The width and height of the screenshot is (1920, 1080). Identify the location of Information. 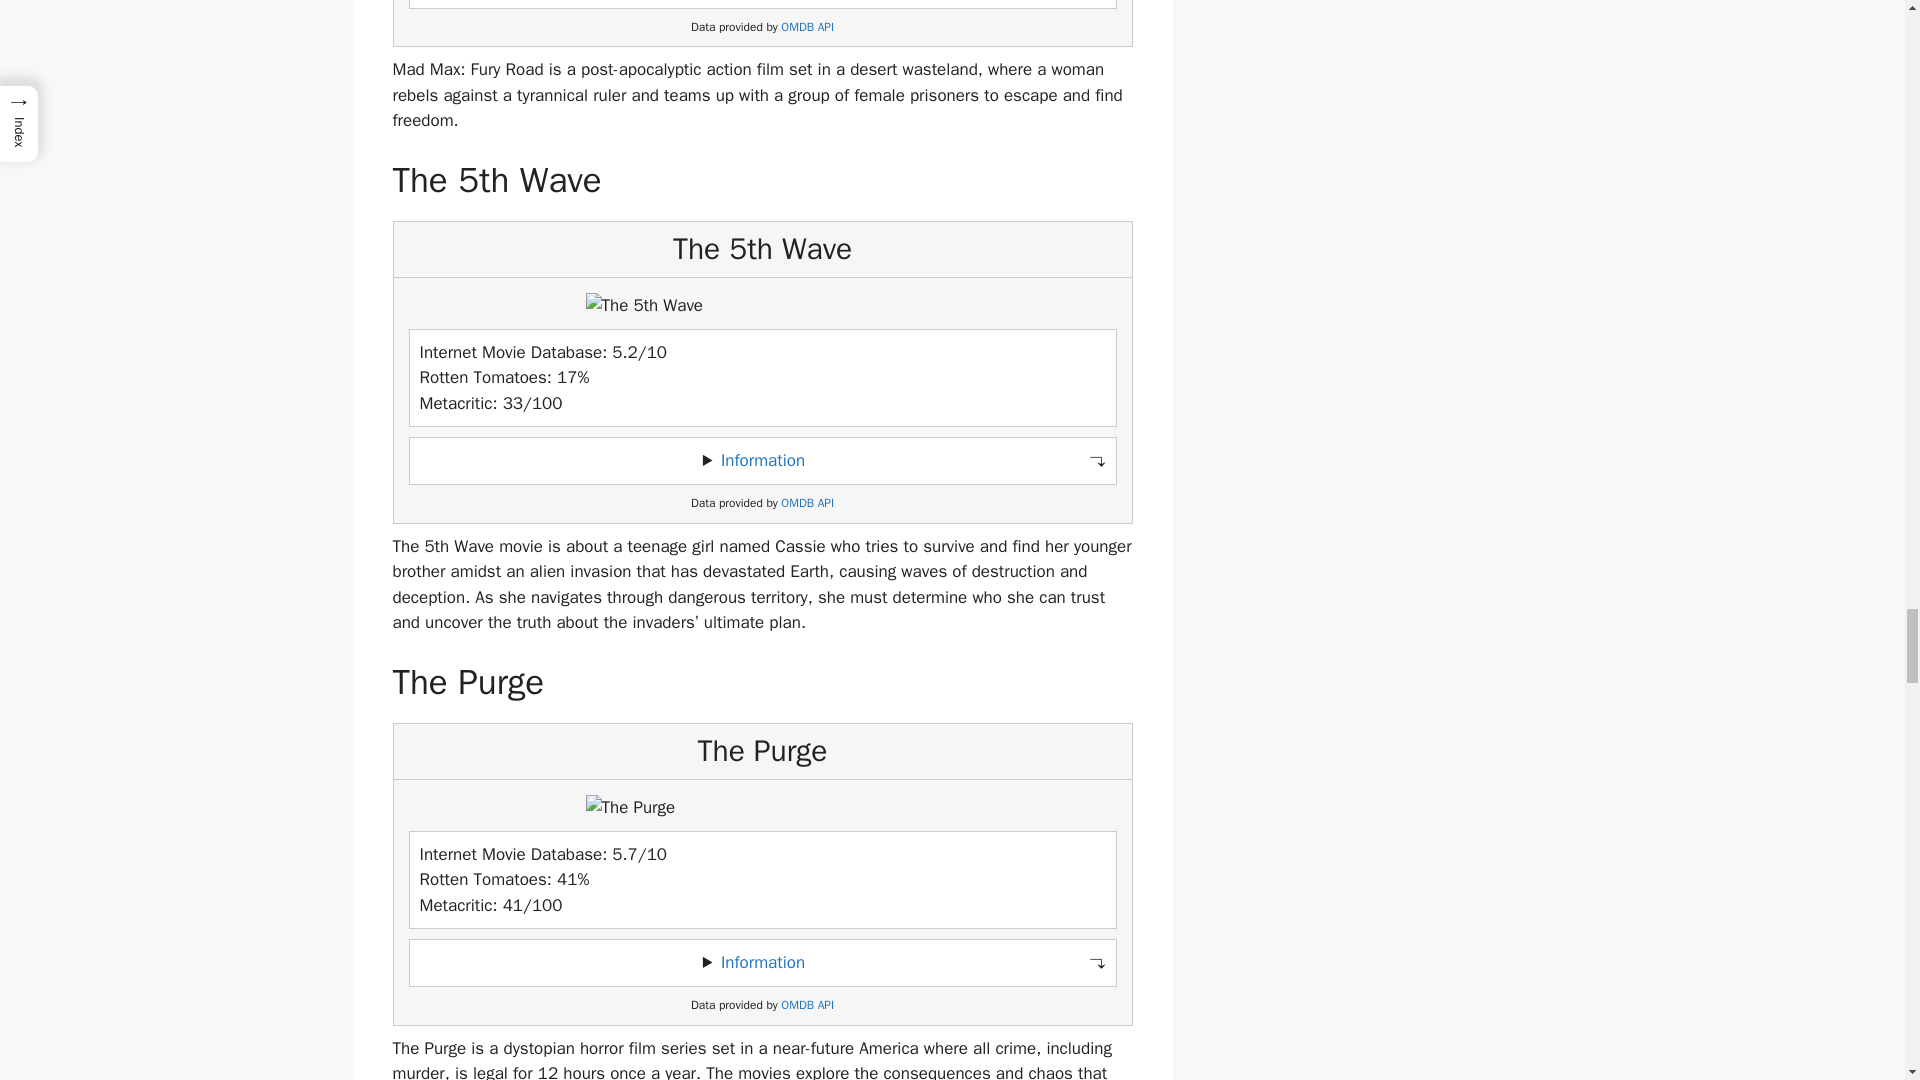
(762, 460).